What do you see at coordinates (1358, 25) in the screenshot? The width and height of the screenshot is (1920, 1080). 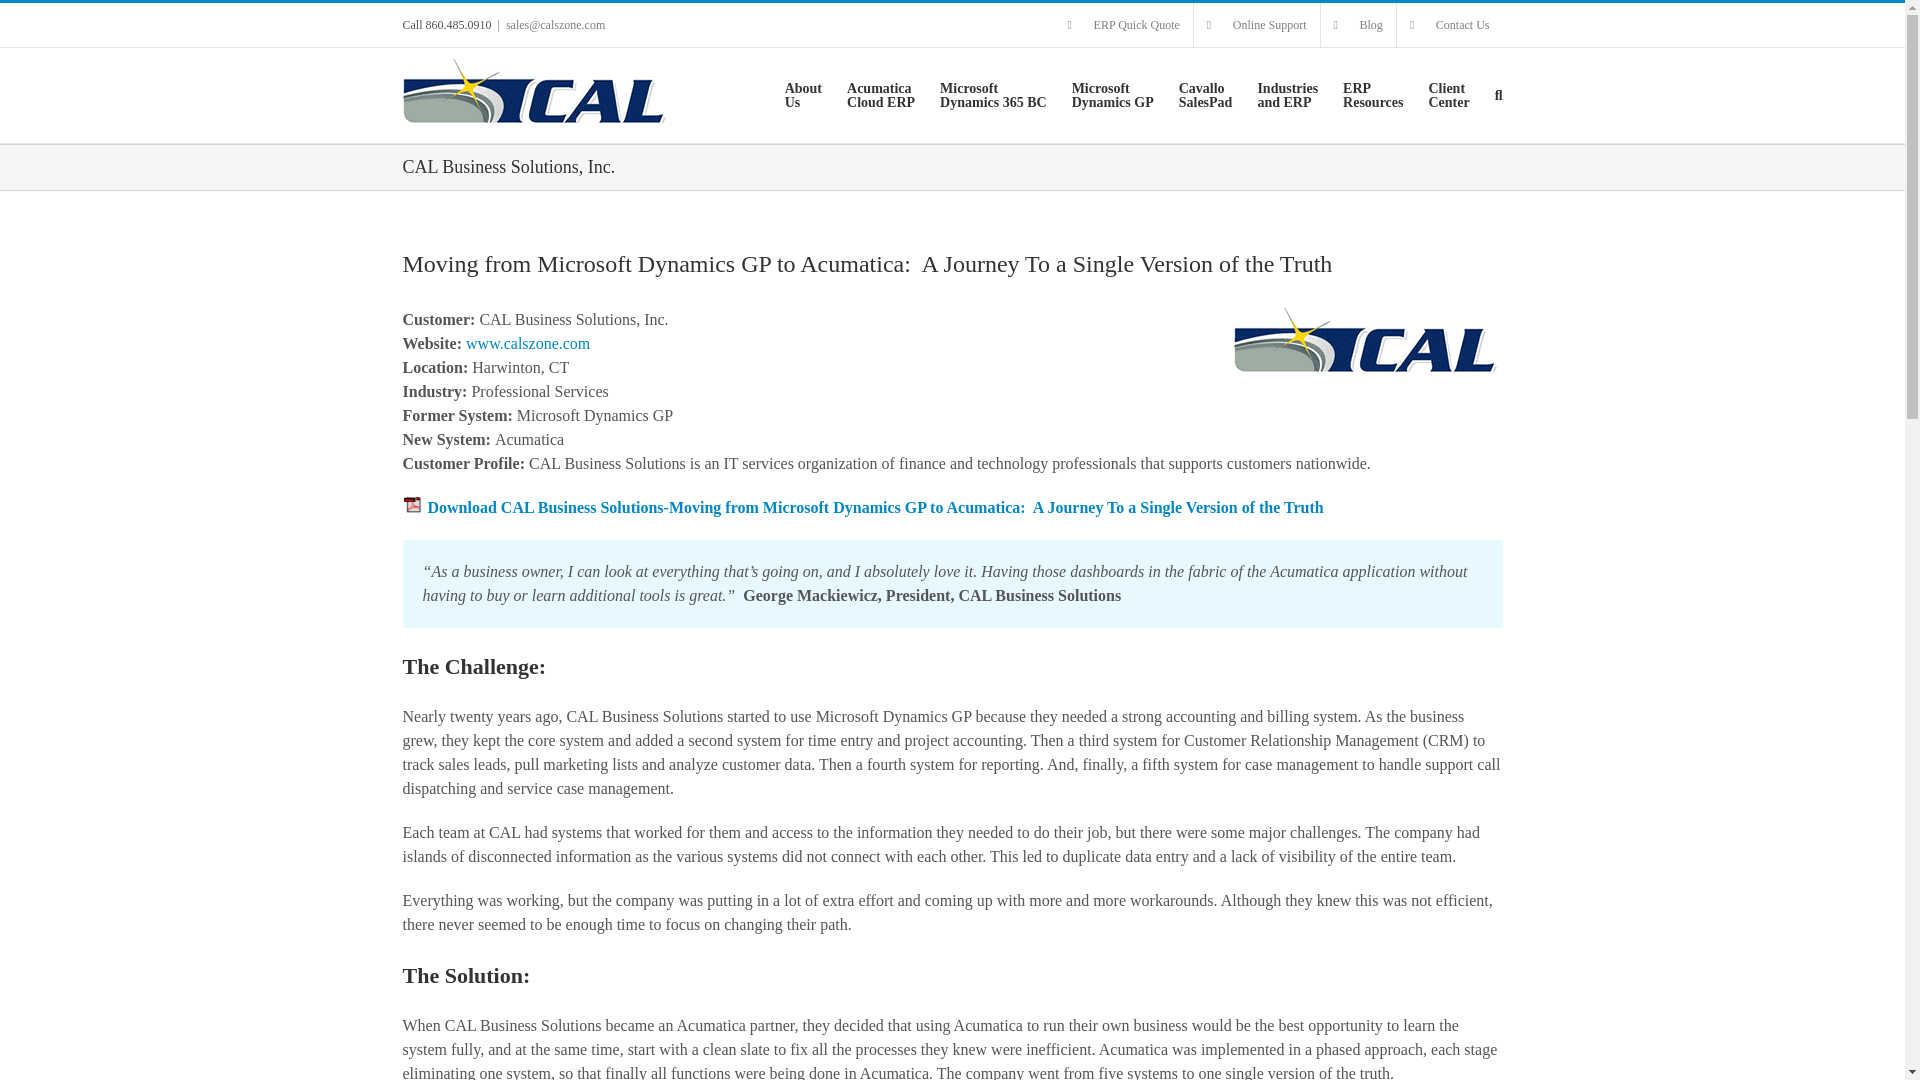 I see `Blog` at bounding box center [1358, 25].